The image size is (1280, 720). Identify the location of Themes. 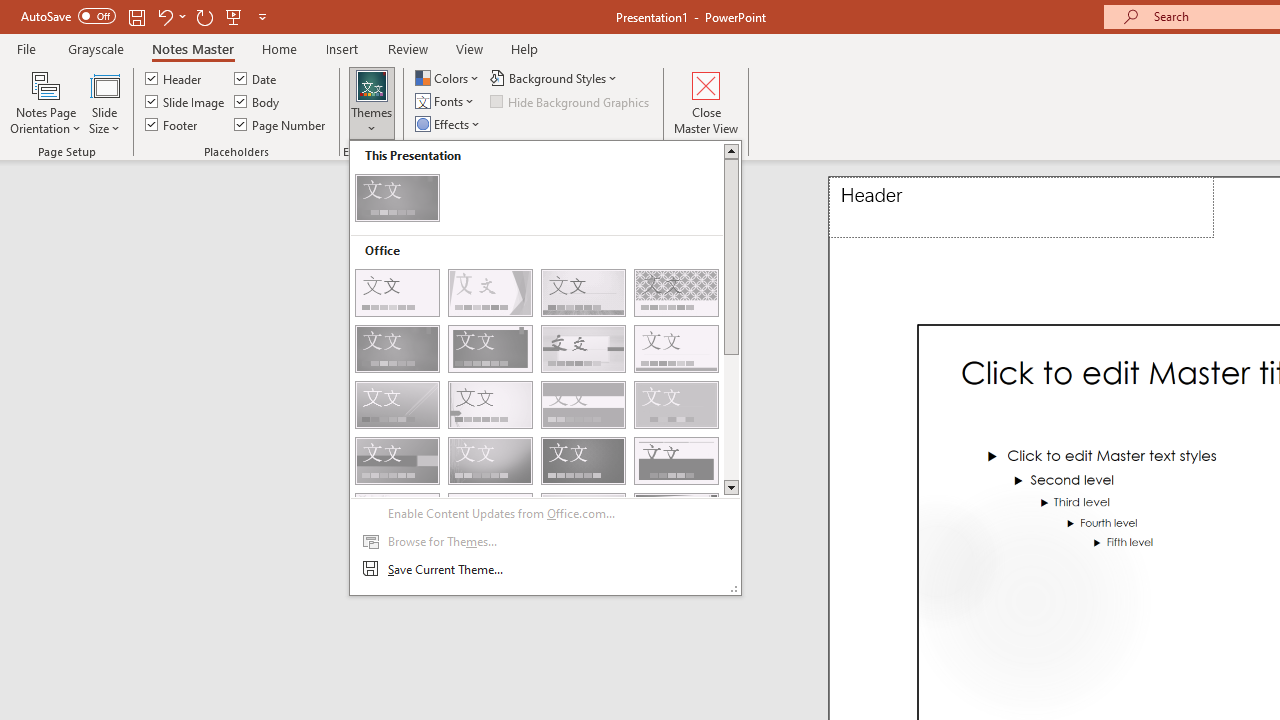
(546, 368).